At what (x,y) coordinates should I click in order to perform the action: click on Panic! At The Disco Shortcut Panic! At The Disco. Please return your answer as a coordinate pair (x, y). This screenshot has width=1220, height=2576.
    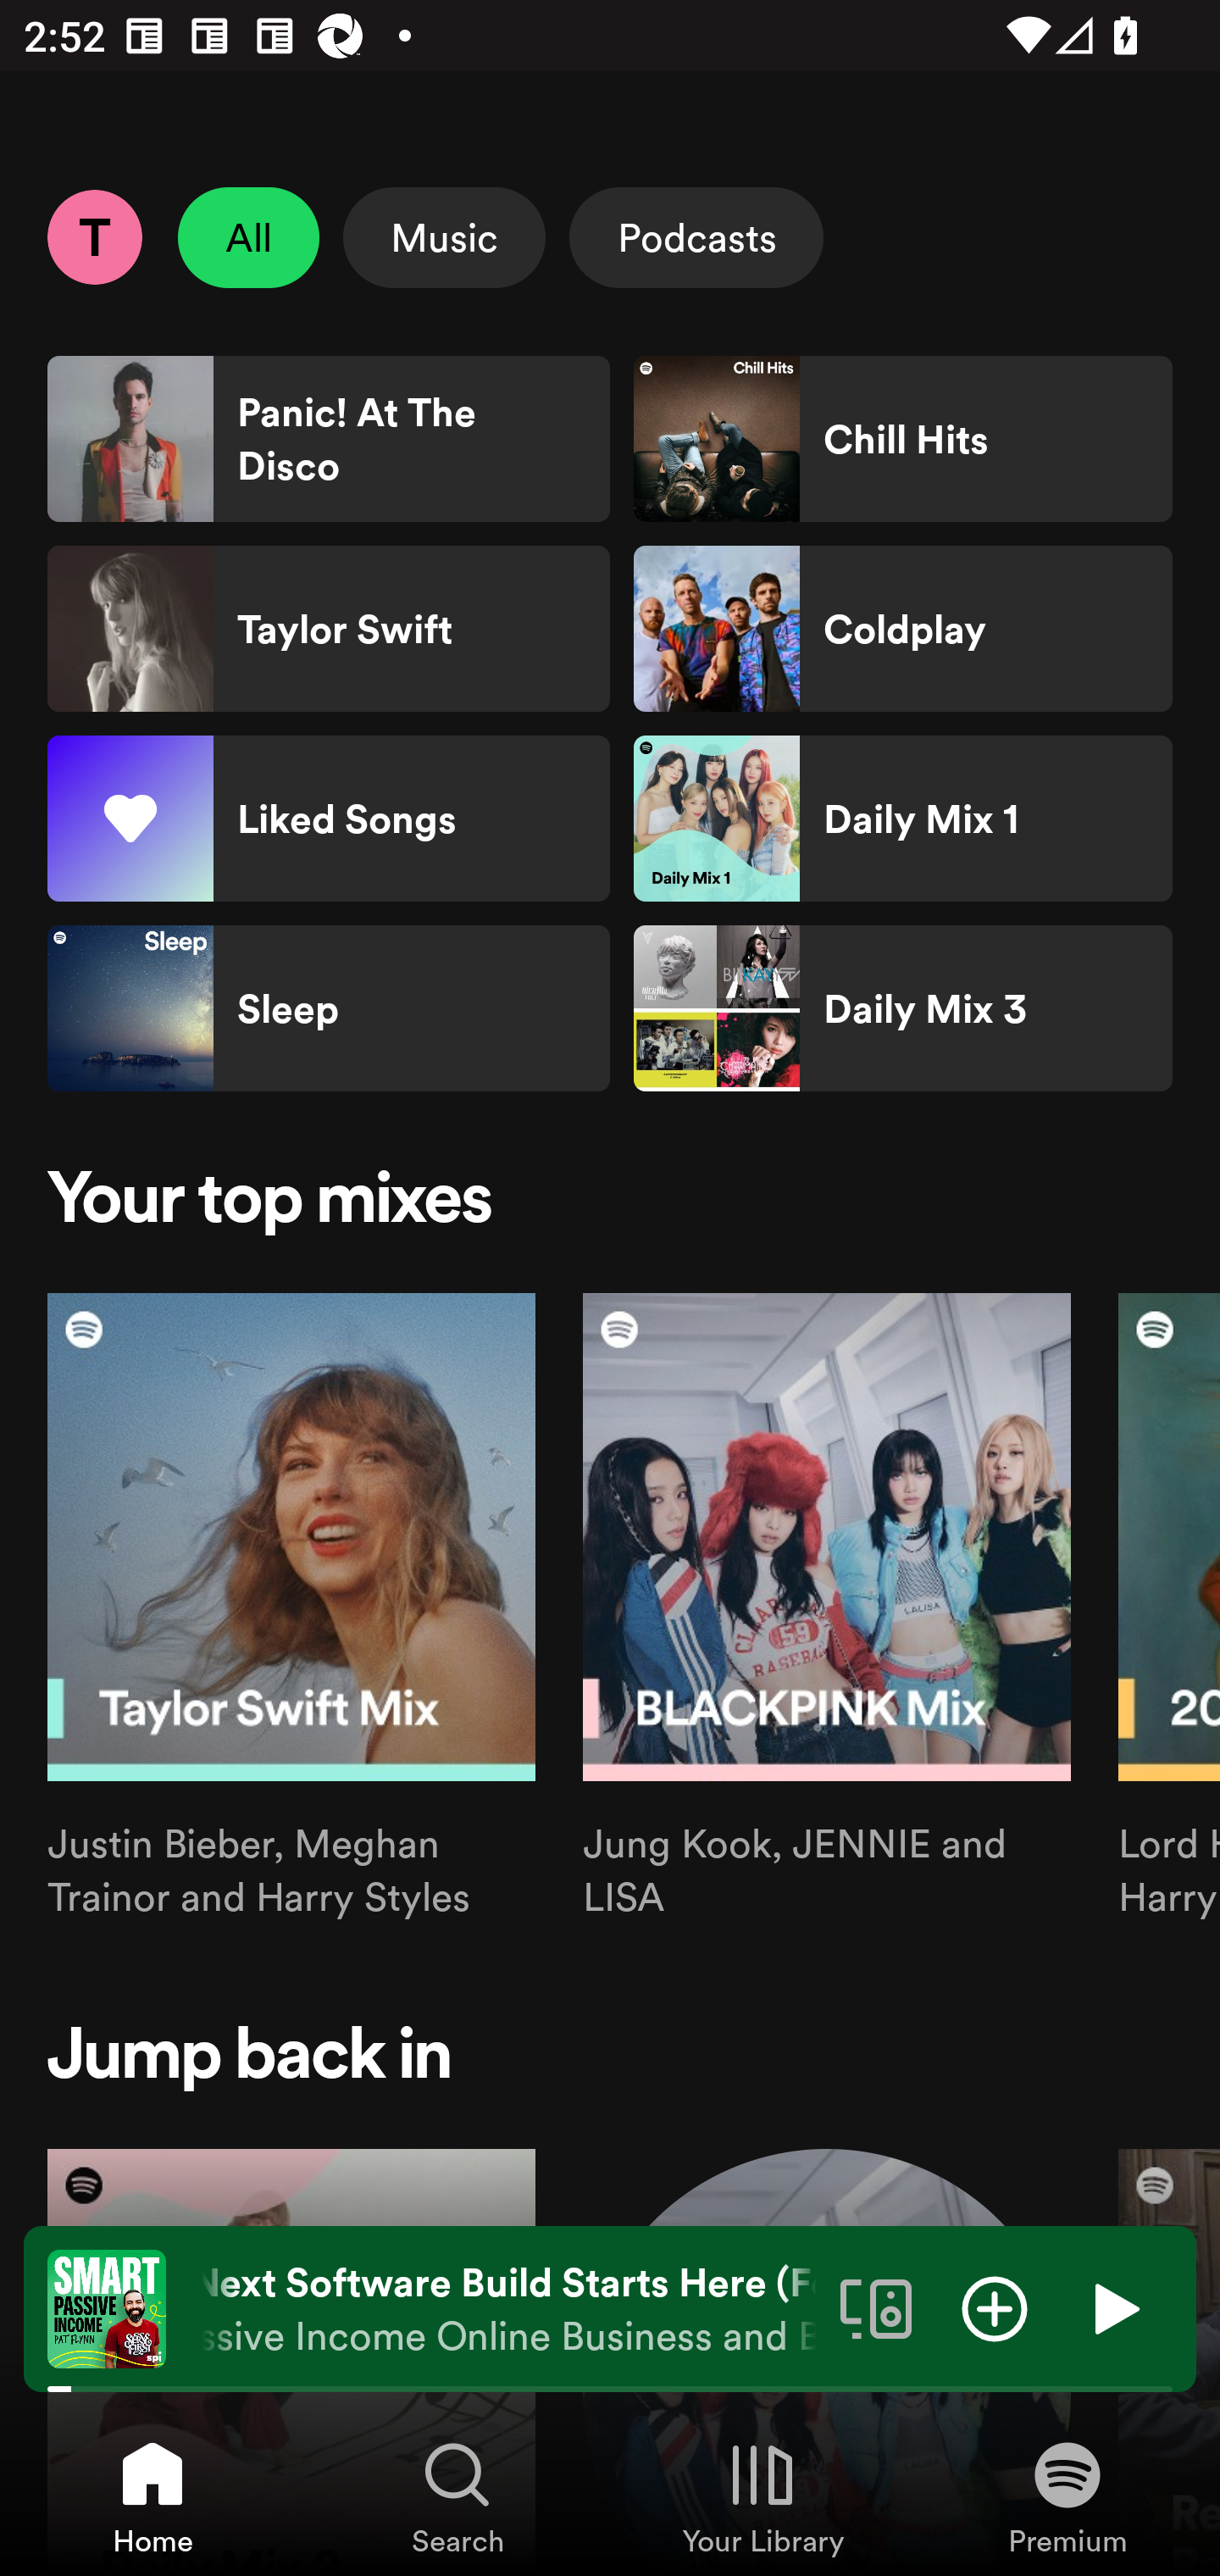
    Looking at the image, I should click on (329, 439).